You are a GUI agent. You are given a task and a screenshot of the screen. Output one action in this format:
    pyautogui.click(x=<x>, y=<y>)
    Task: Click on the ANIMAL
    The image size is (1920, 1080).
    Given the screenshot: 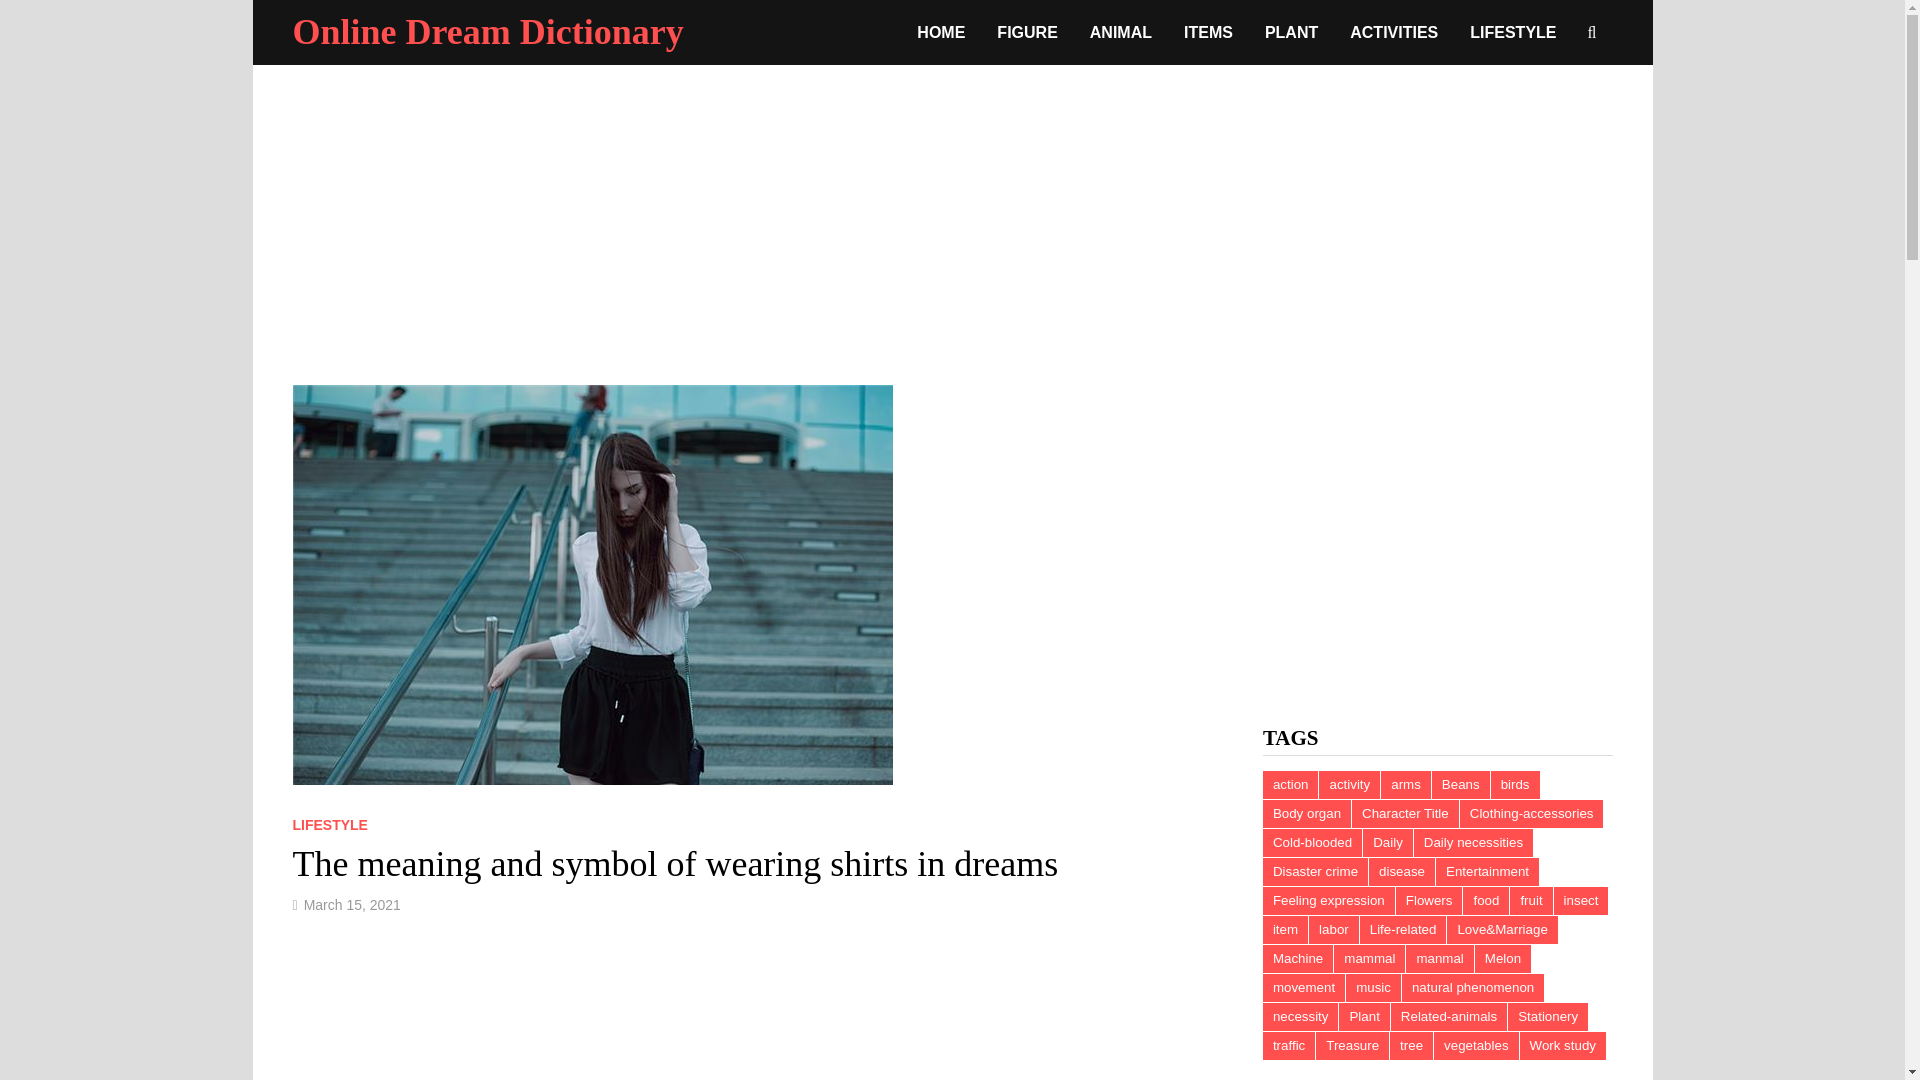 What is the action you would take?
    pyautogui.click(x=1120, y=32)
    